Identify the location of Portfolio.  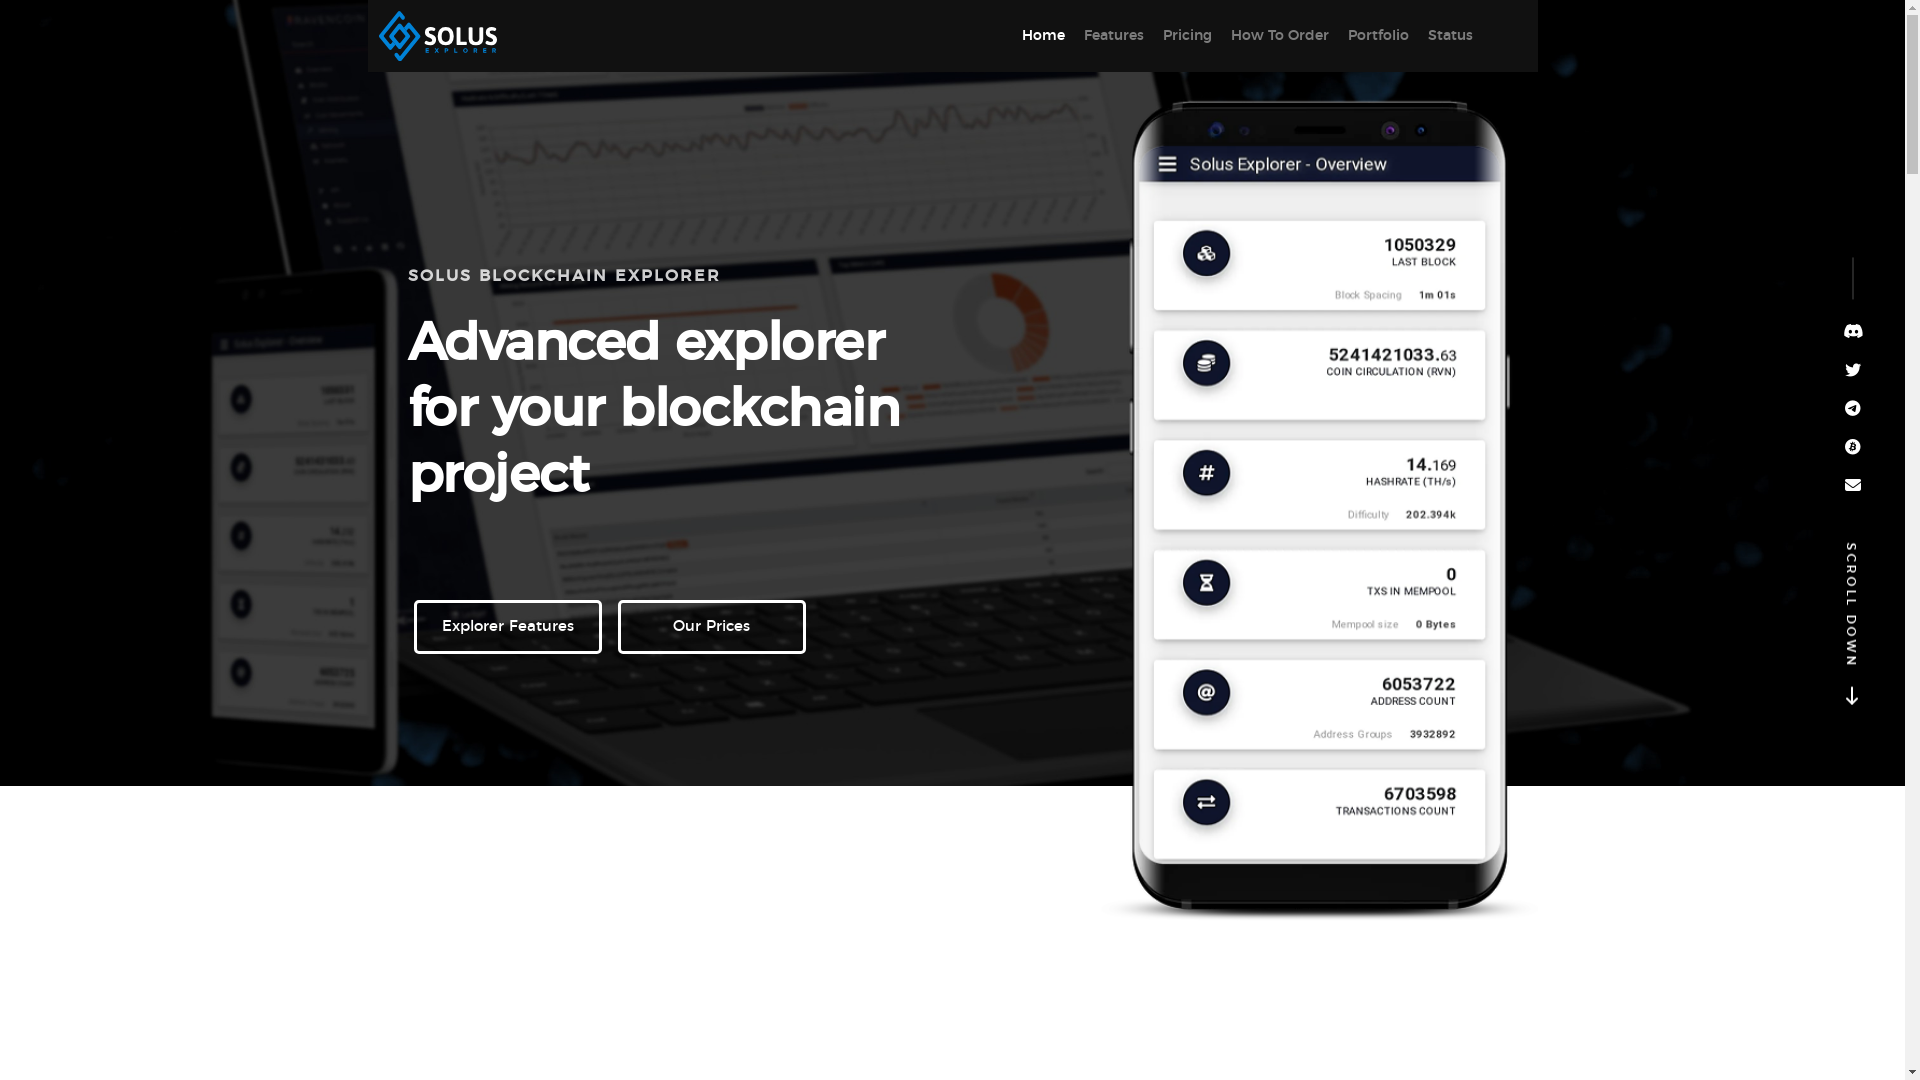
(1378, 36).